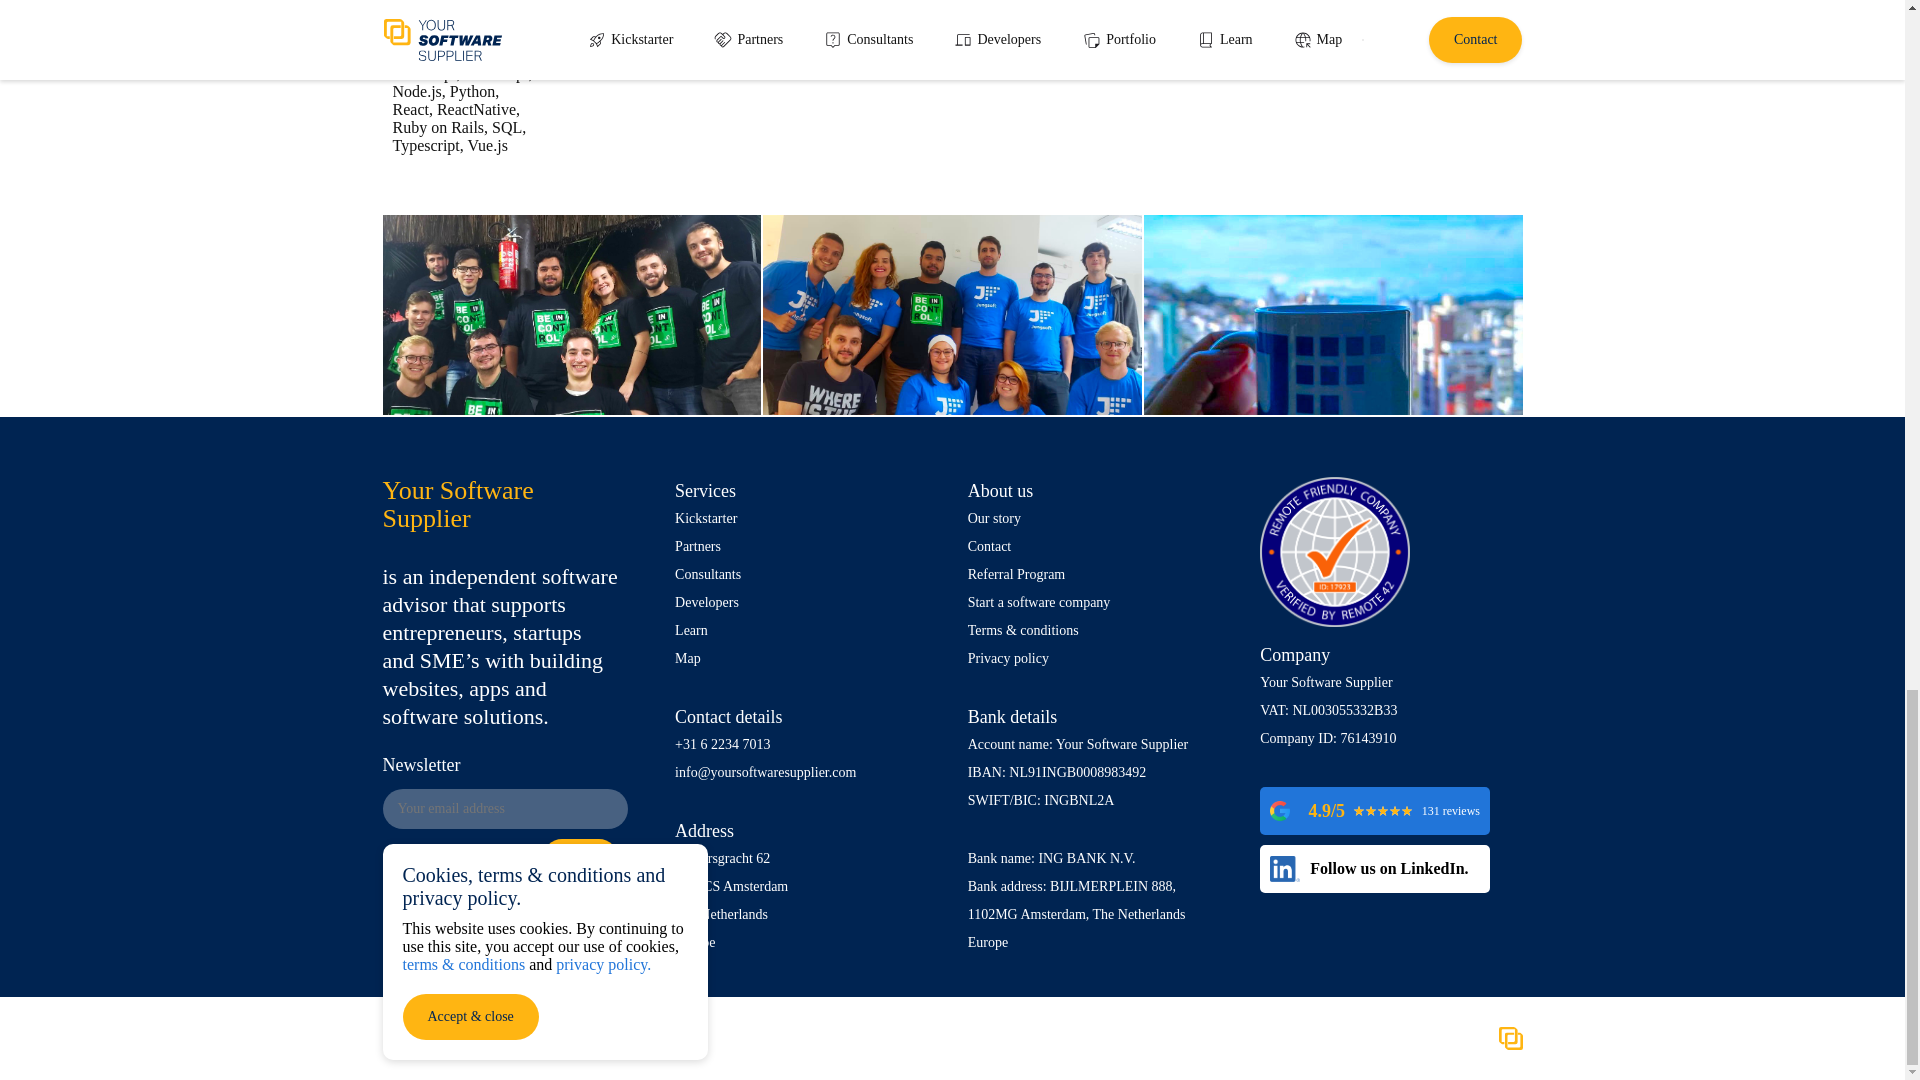  Describe the element at coordinates (806, 546) in the screenshot. I see `Partners` at that location.